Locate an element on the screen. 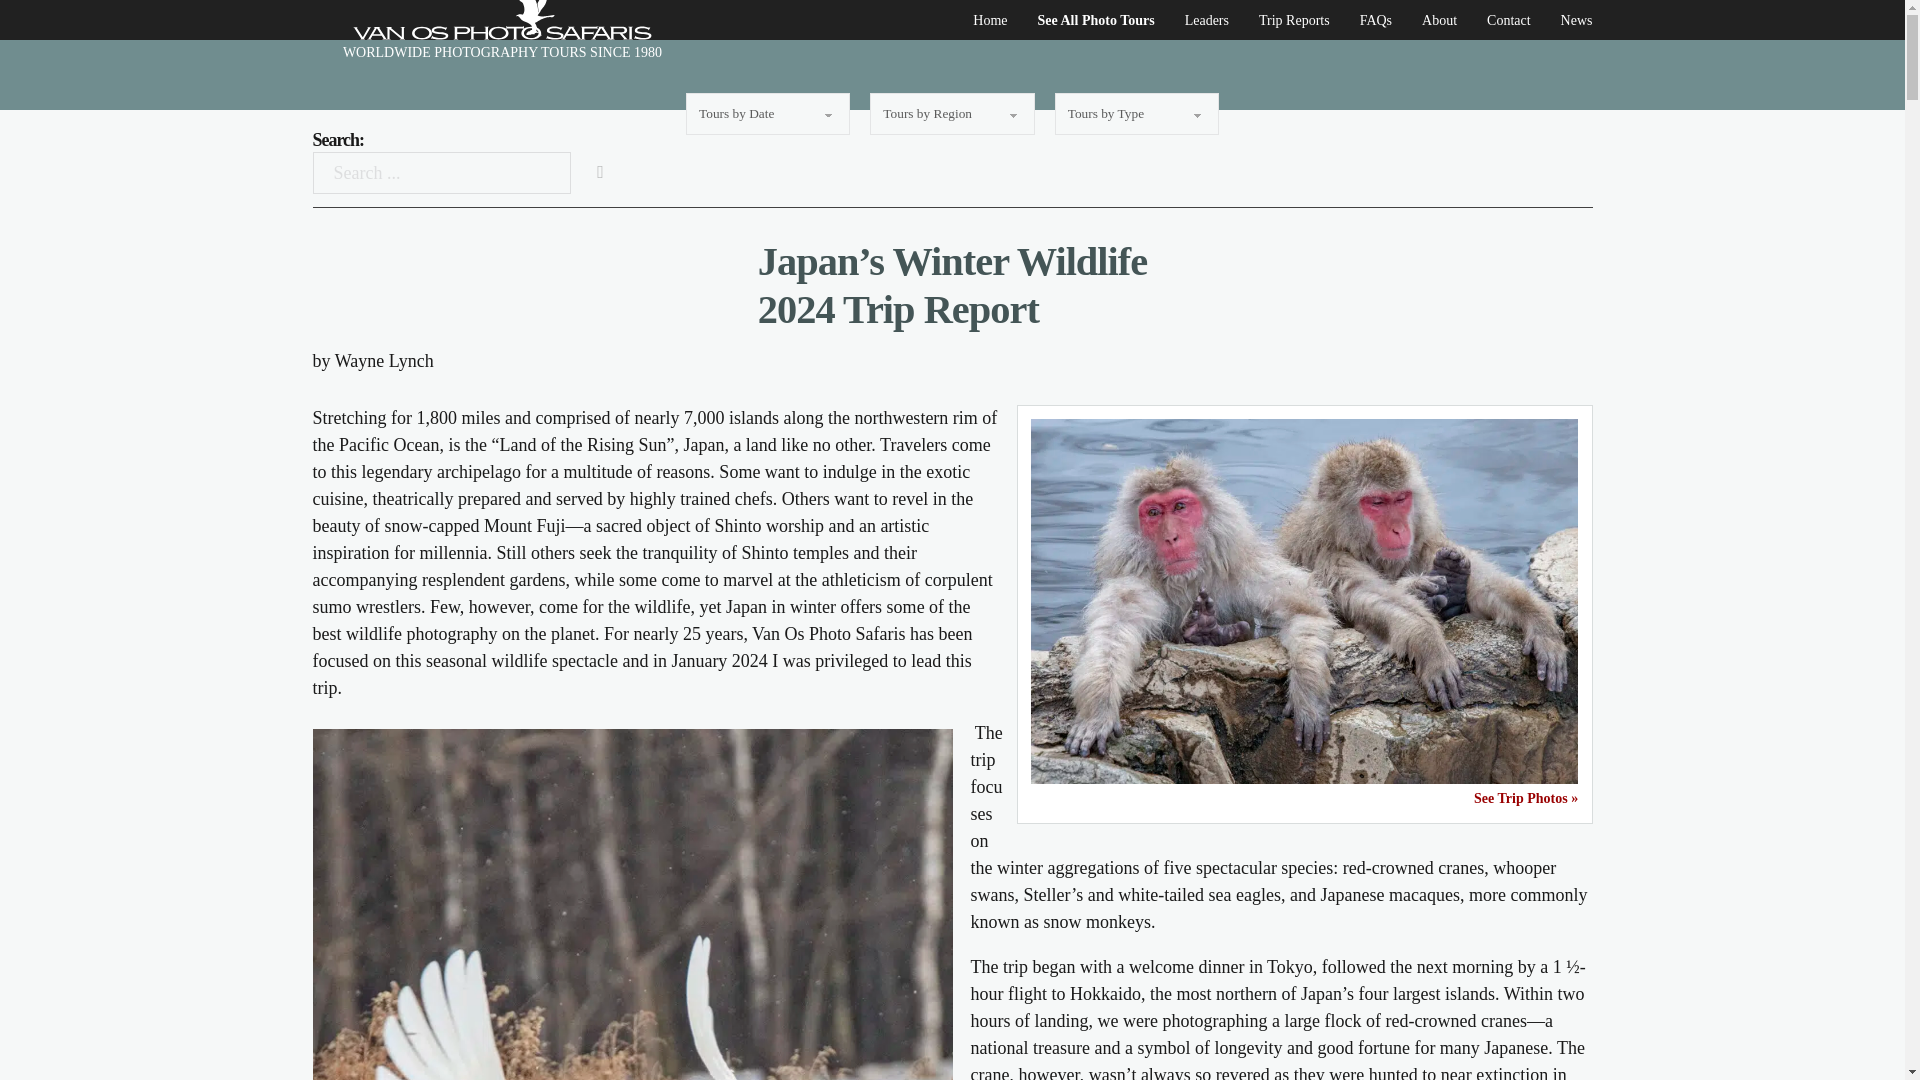 The width and height of the screenshot is (1920, 1080). Contact is located at coordinates (1508, 20).